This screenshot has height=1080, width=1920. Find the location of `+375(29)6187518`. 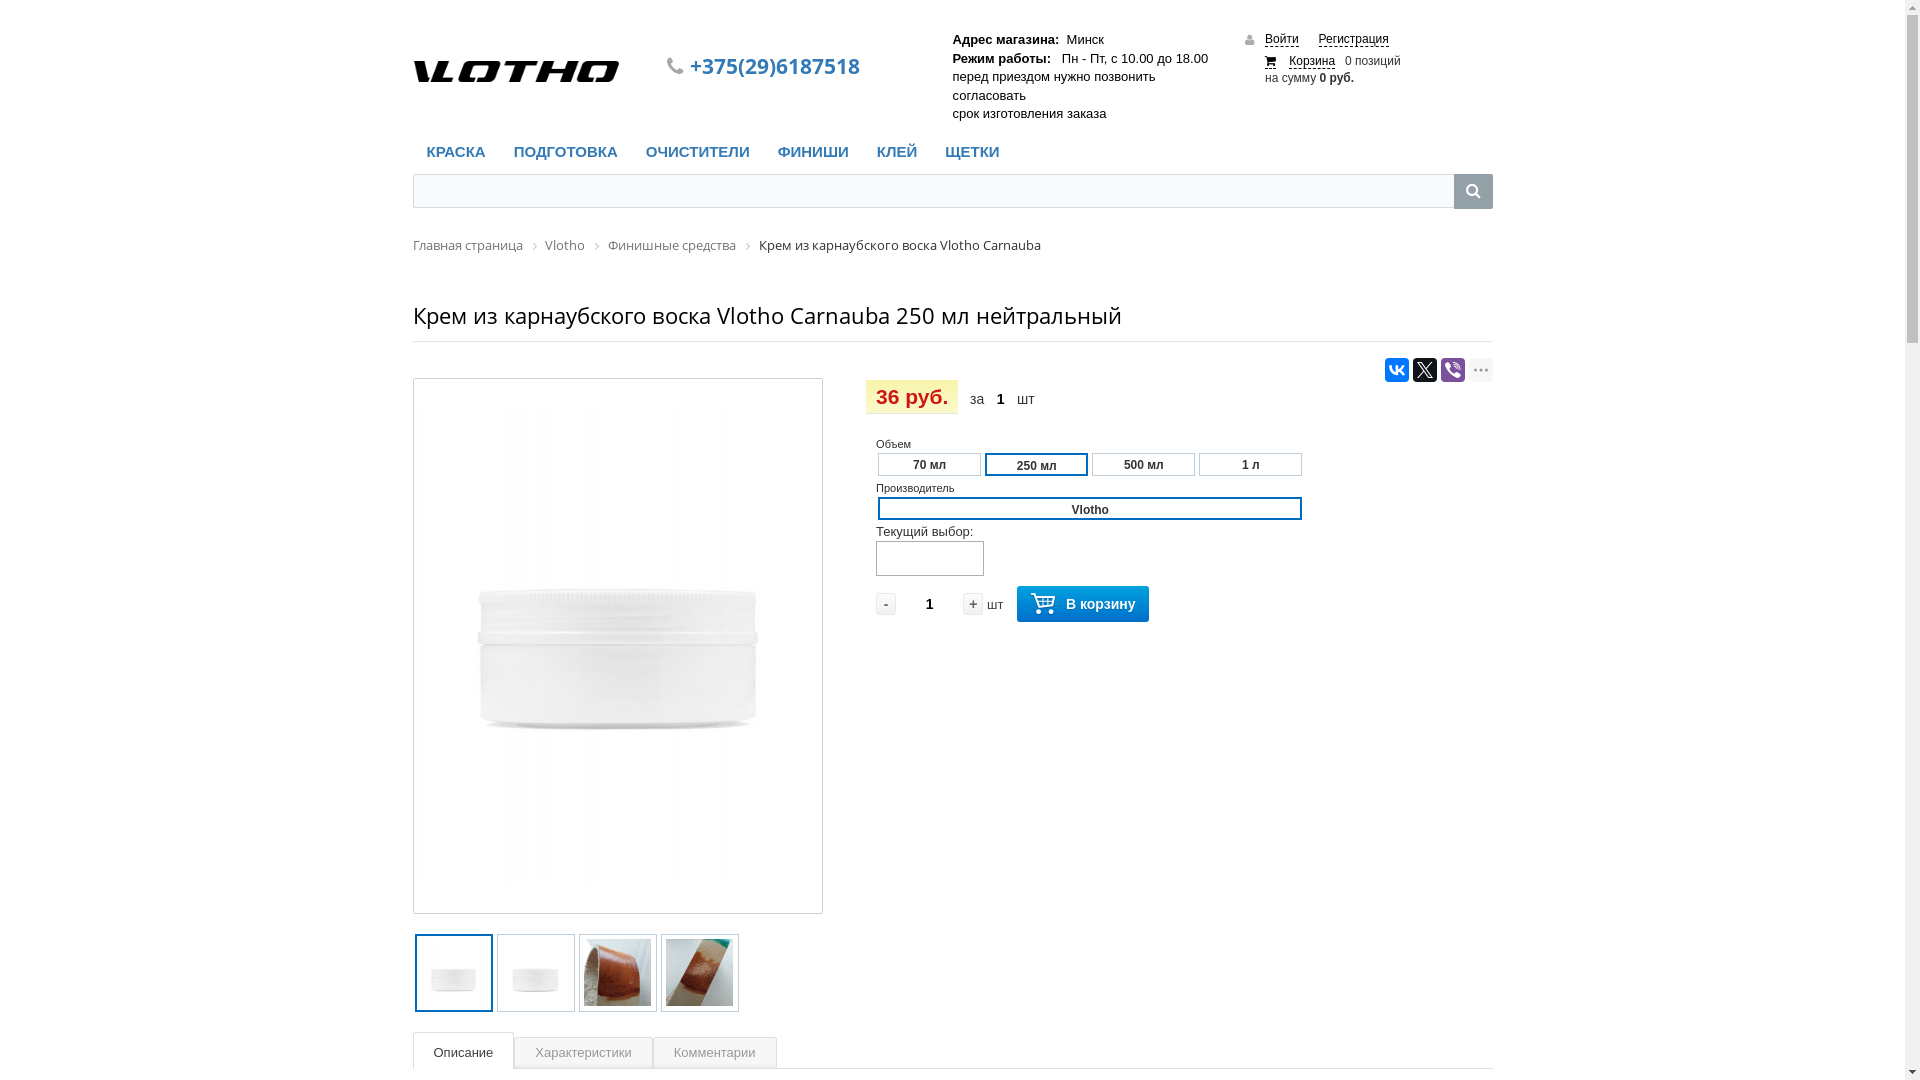

+375(29)6187518 is located at coordinates (775, 66).